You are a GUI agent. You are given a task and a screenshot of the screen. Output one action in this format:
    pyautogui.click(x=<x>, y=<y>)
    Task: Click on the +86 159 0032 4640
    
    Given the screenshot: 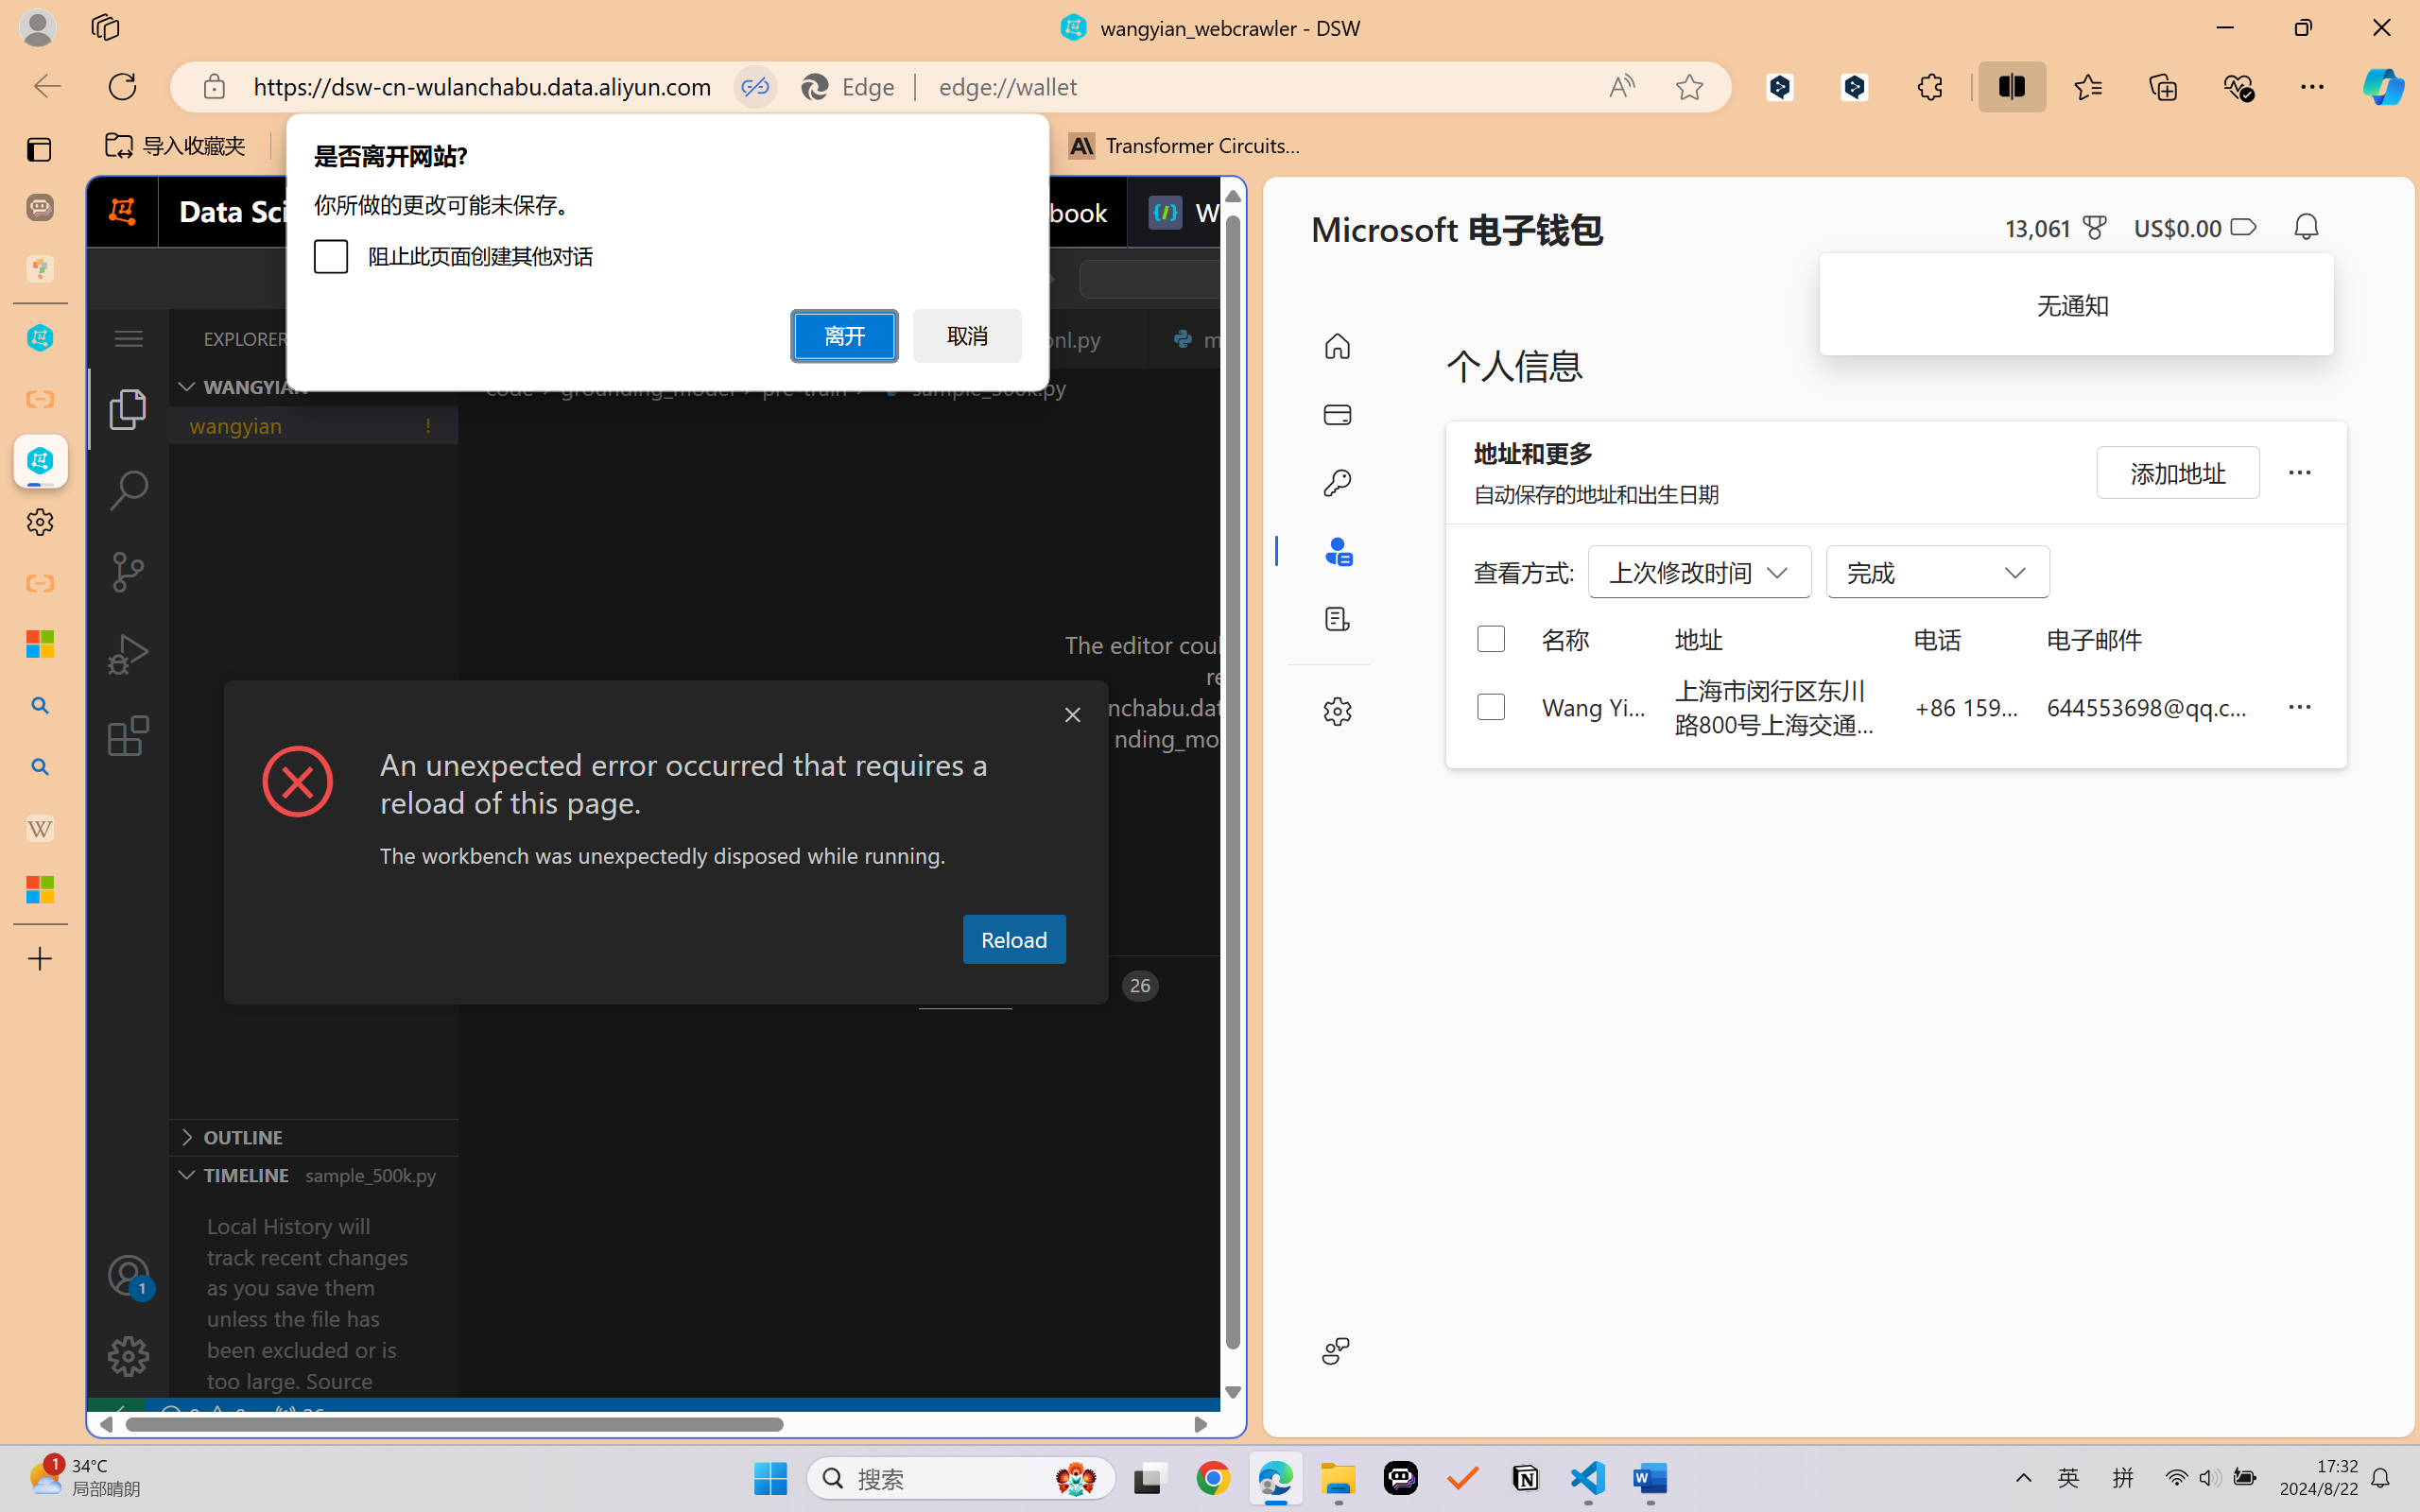 What is the action you would take?
    pyautogui.click(x=1966, y=706)
    